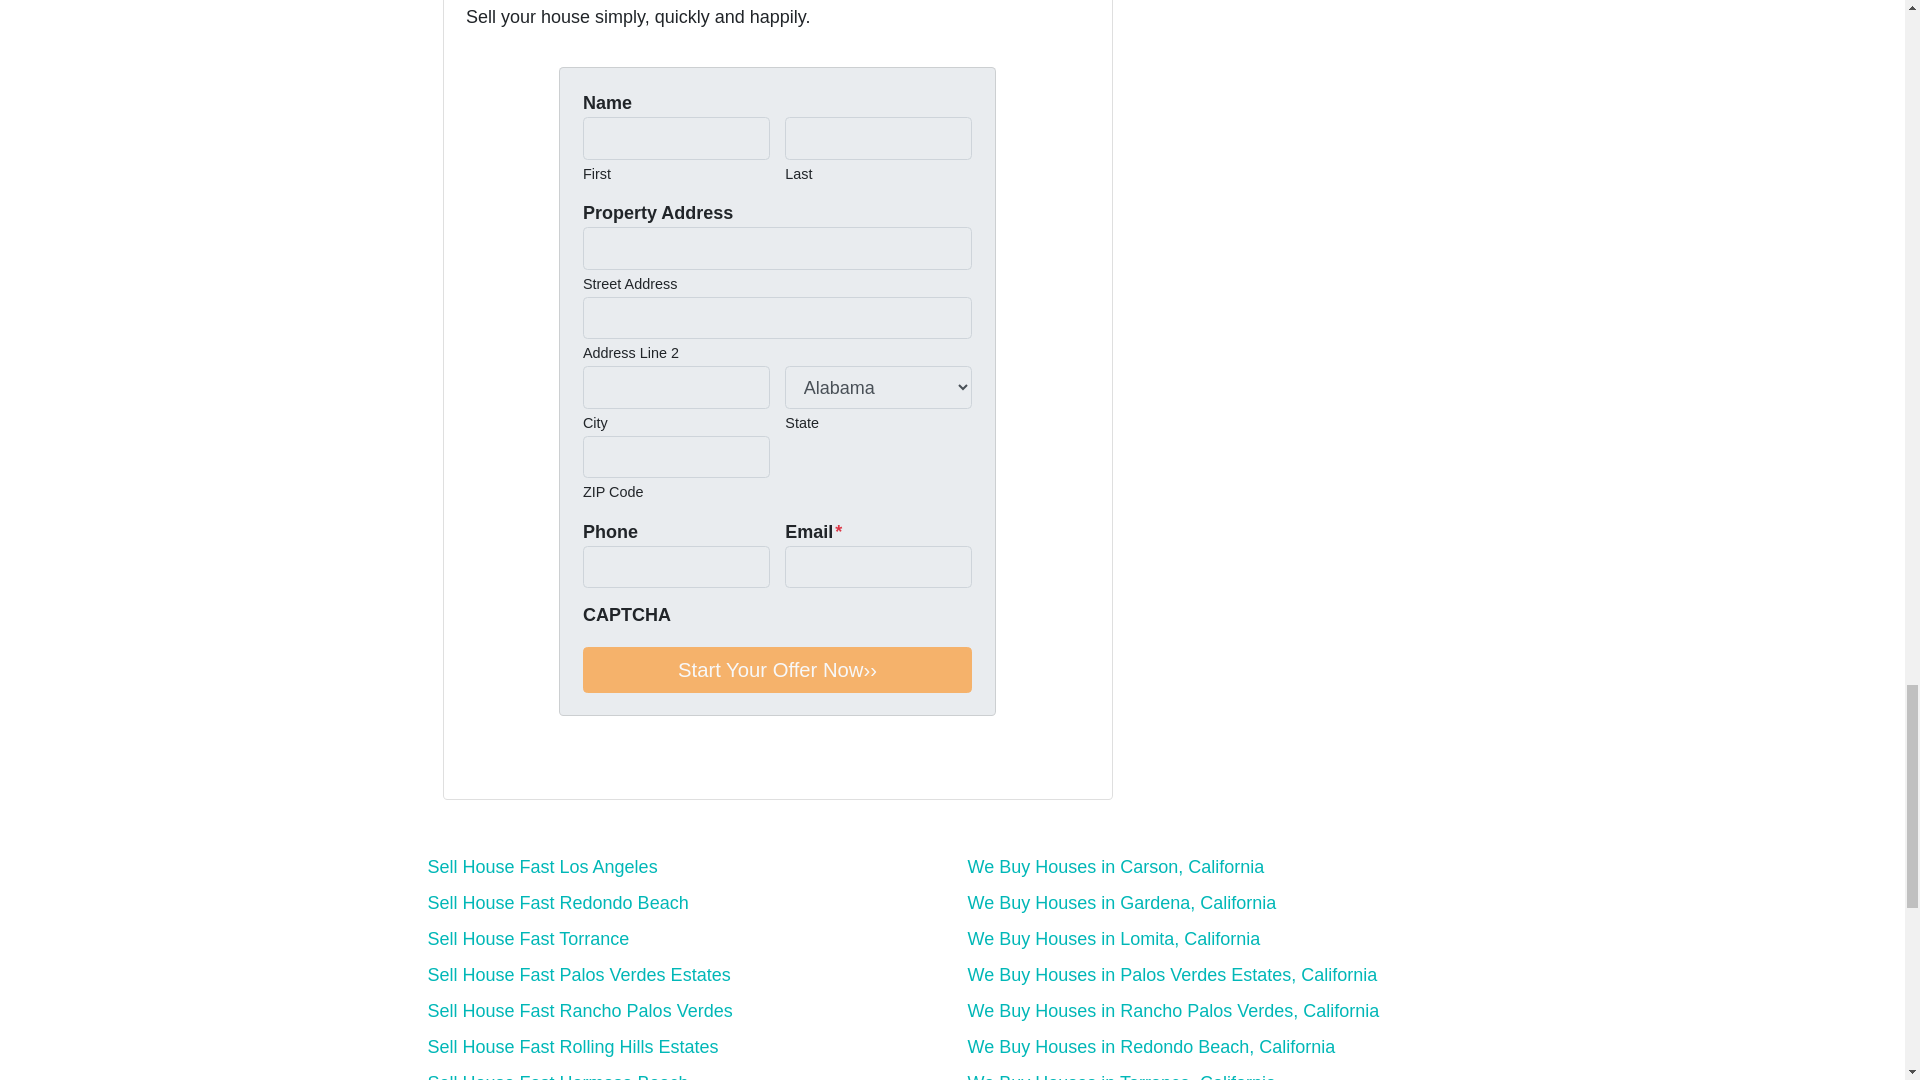 The width and height of the screenshot is (1920, 1080). What do you see at coordinates (646, 764) in the screenshot?
I see `Houzz` at bounding box center [646, 764].